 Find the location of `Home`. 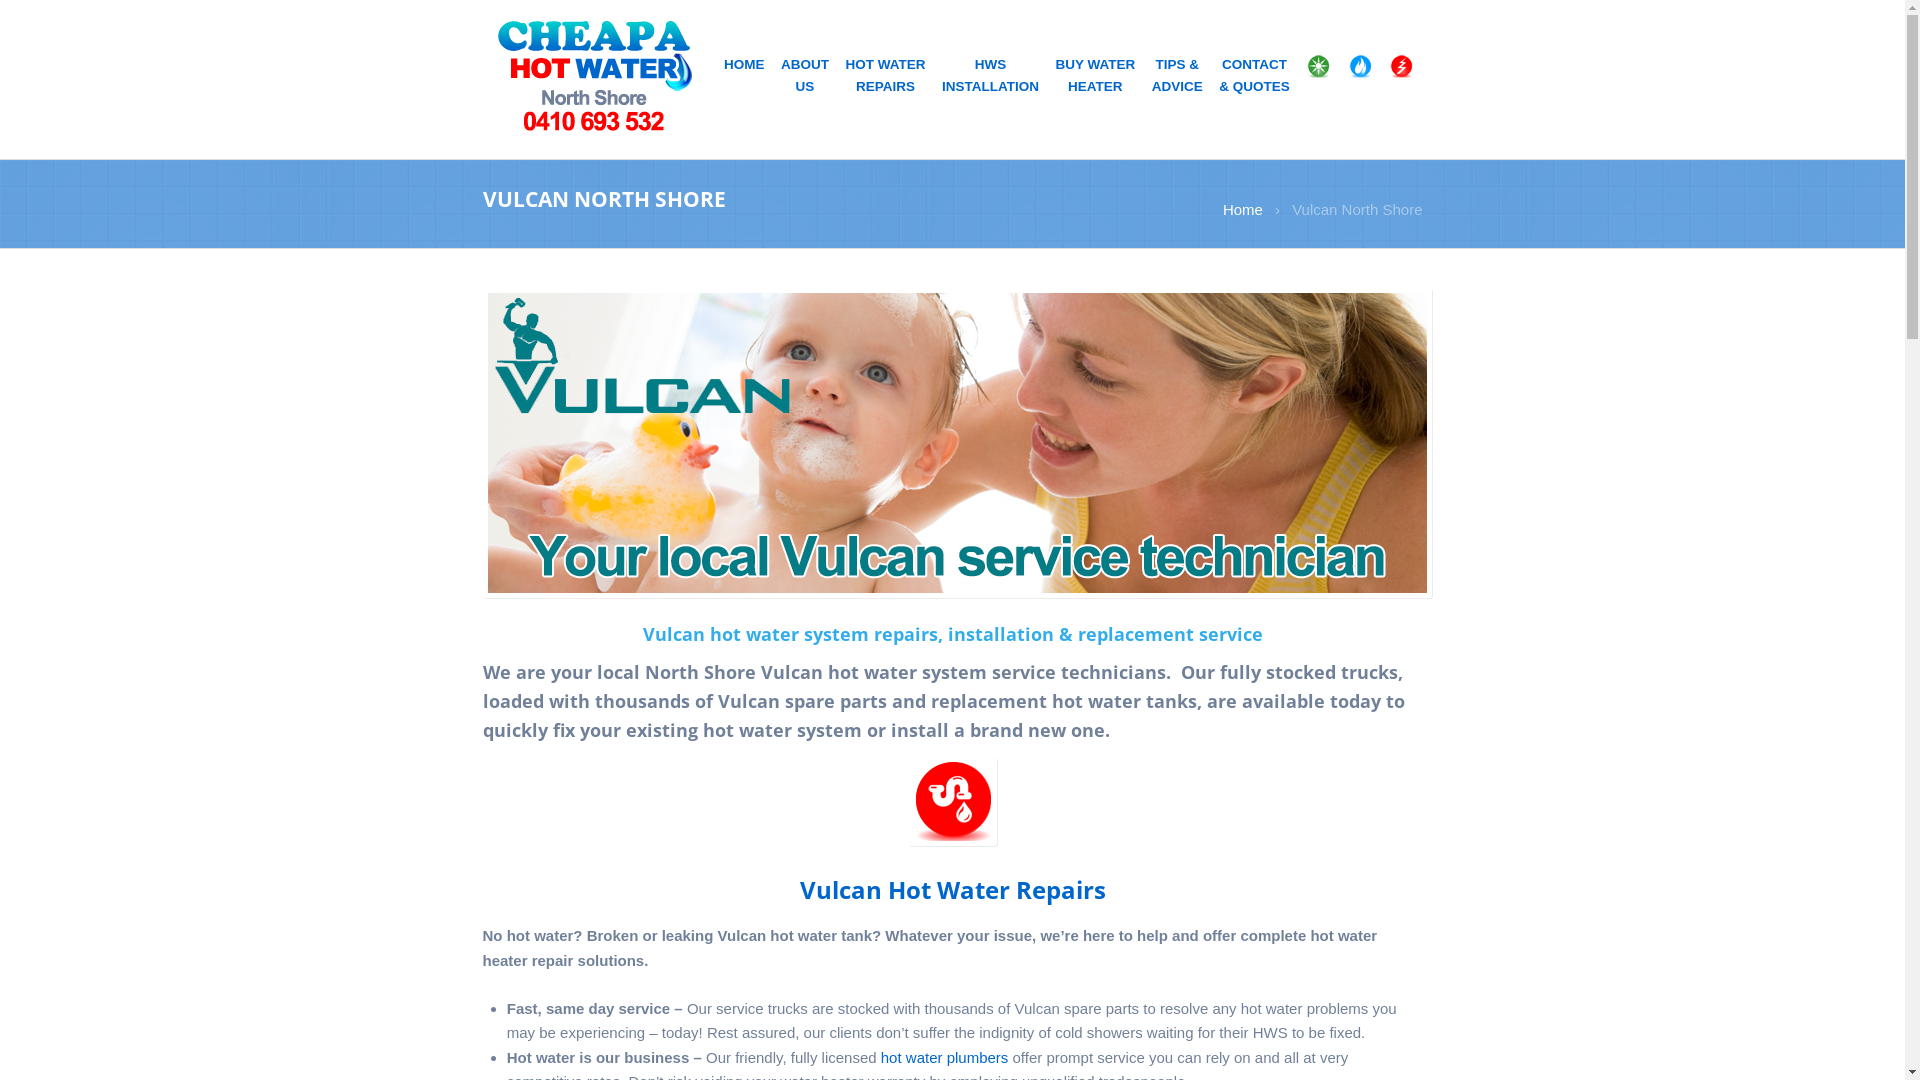

Home is located at coordinates (1243, 210).